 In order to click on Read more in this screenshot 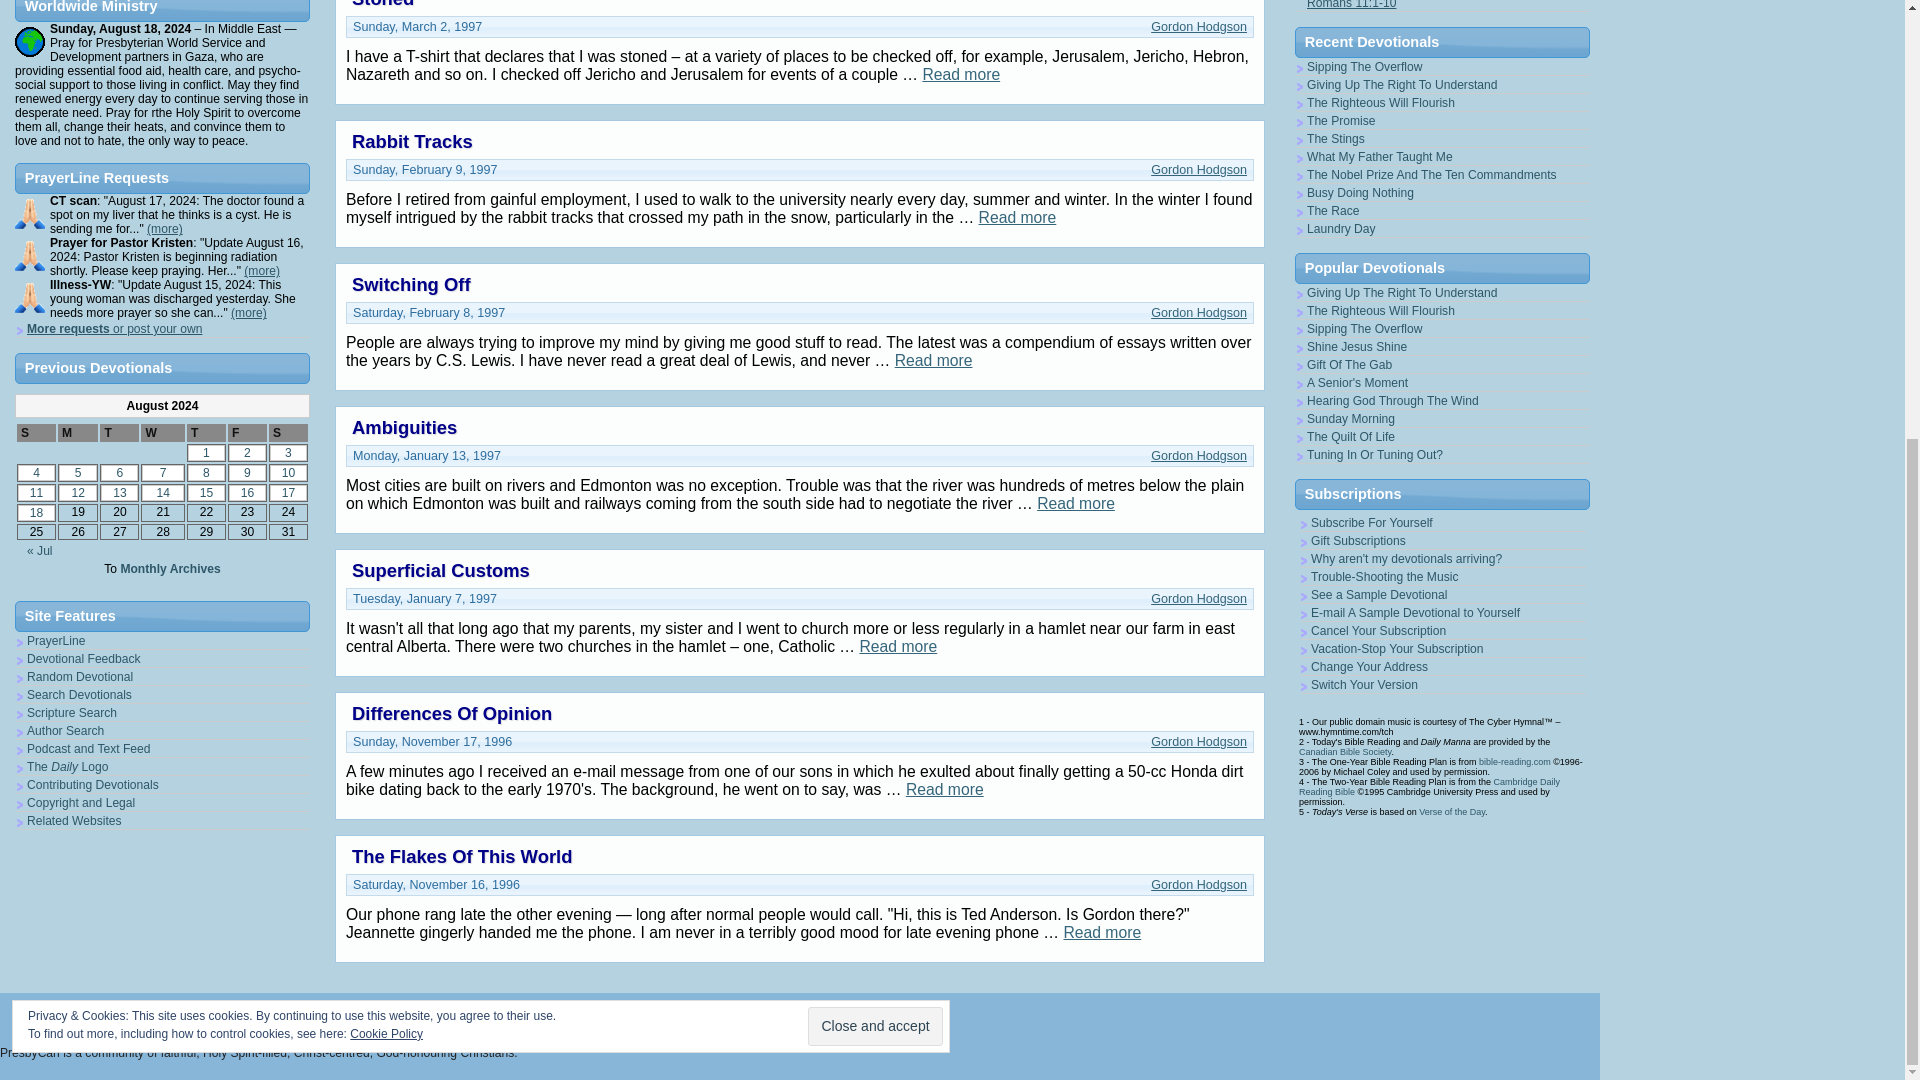, I will do `click(960, 74)`.